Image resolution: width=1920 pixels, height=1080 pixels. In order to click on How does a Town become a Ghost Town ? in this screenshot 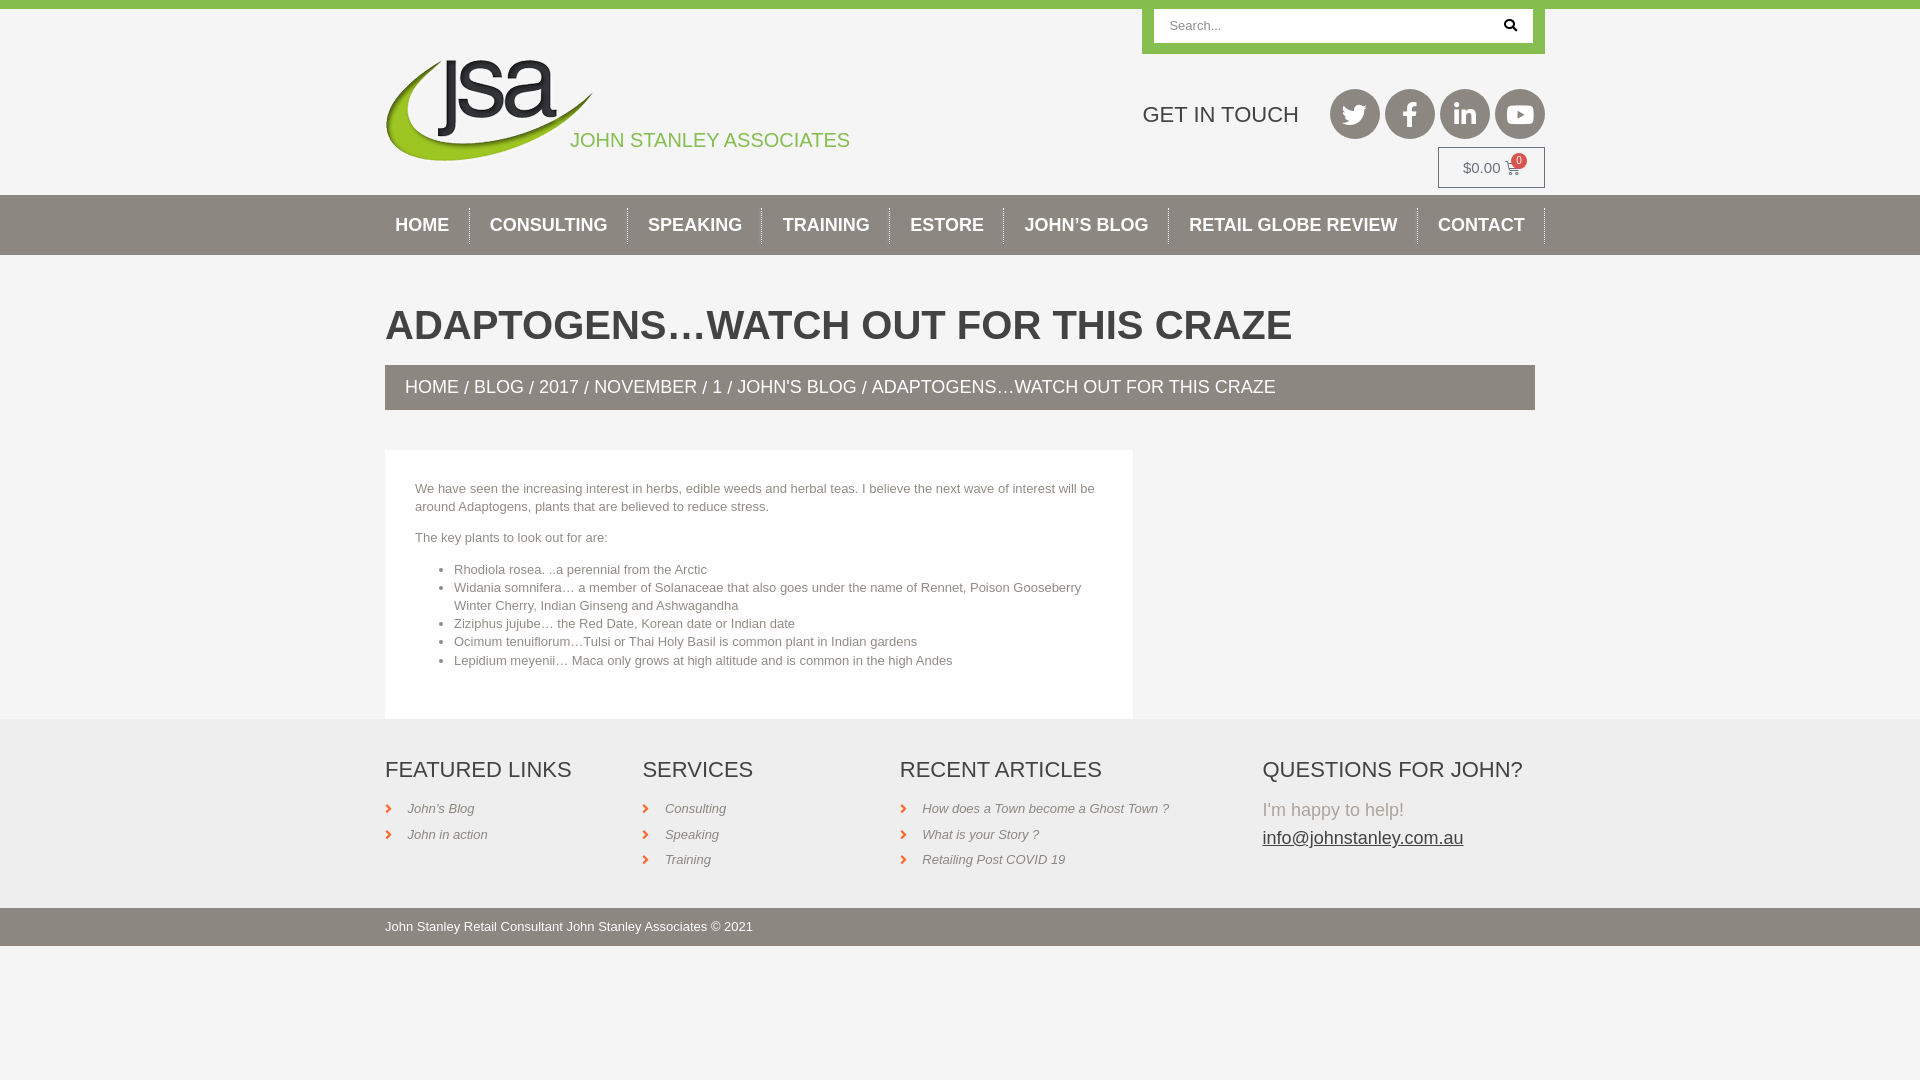, I will do `click(1034, 809)`.